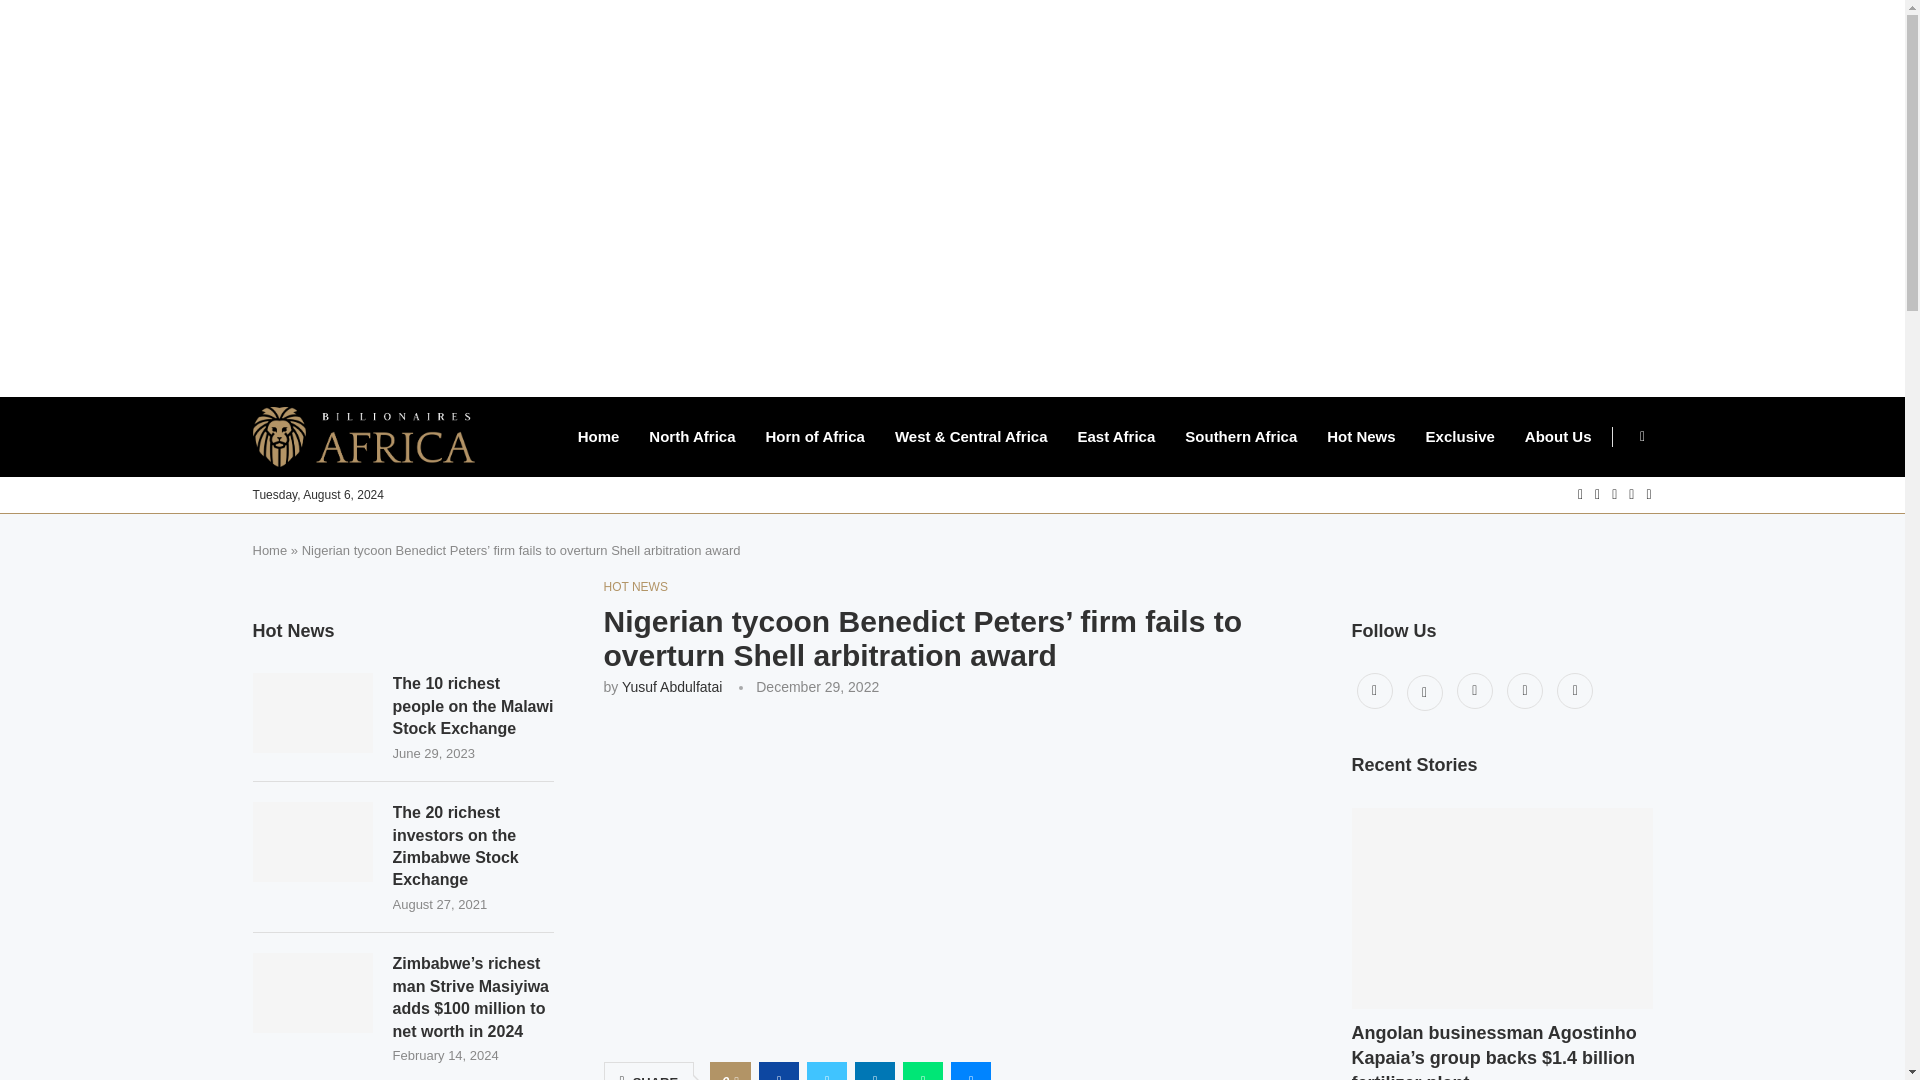 The image size is (1920, 1080). What do you see at coordinates (1460, 436) in the screenshot?
I see `Exclusive` at bounding box center [1460, 436].